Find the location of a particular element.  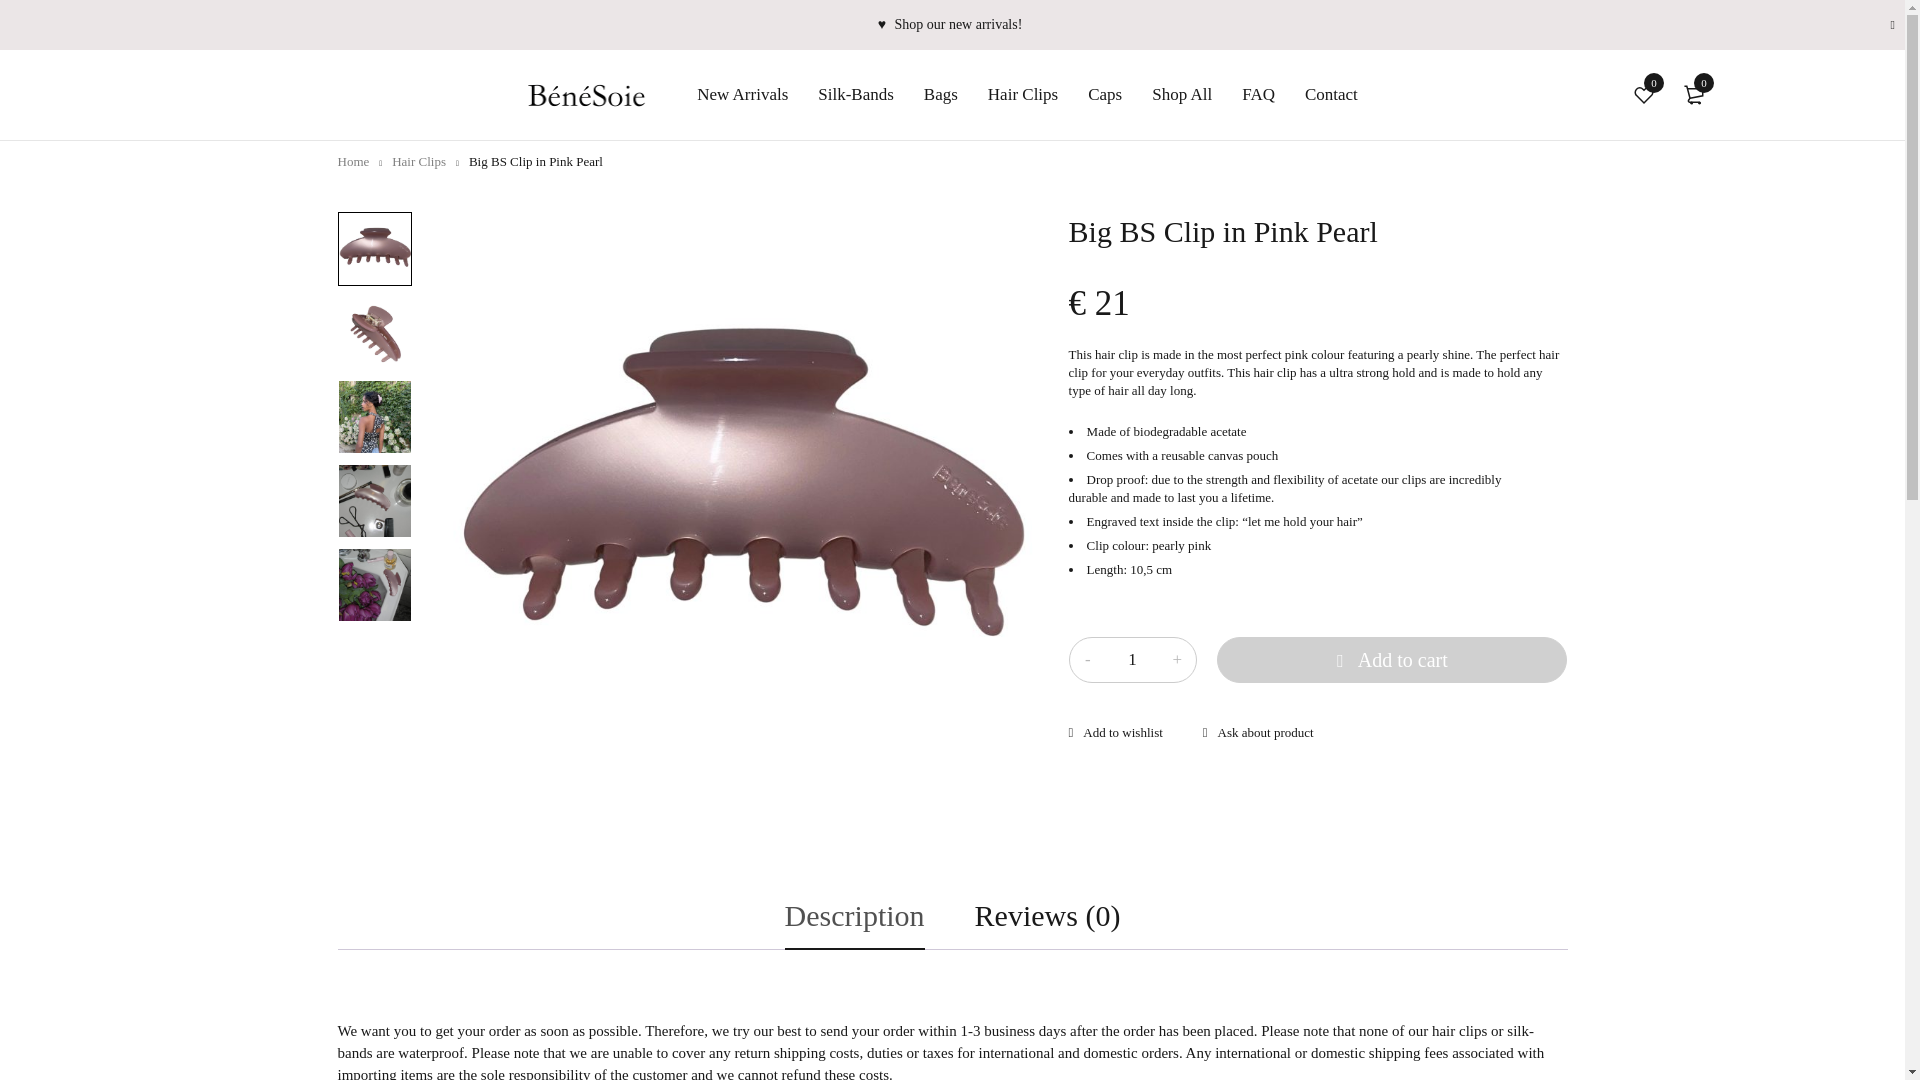

FAQ is located at coordinates (1258, 94).